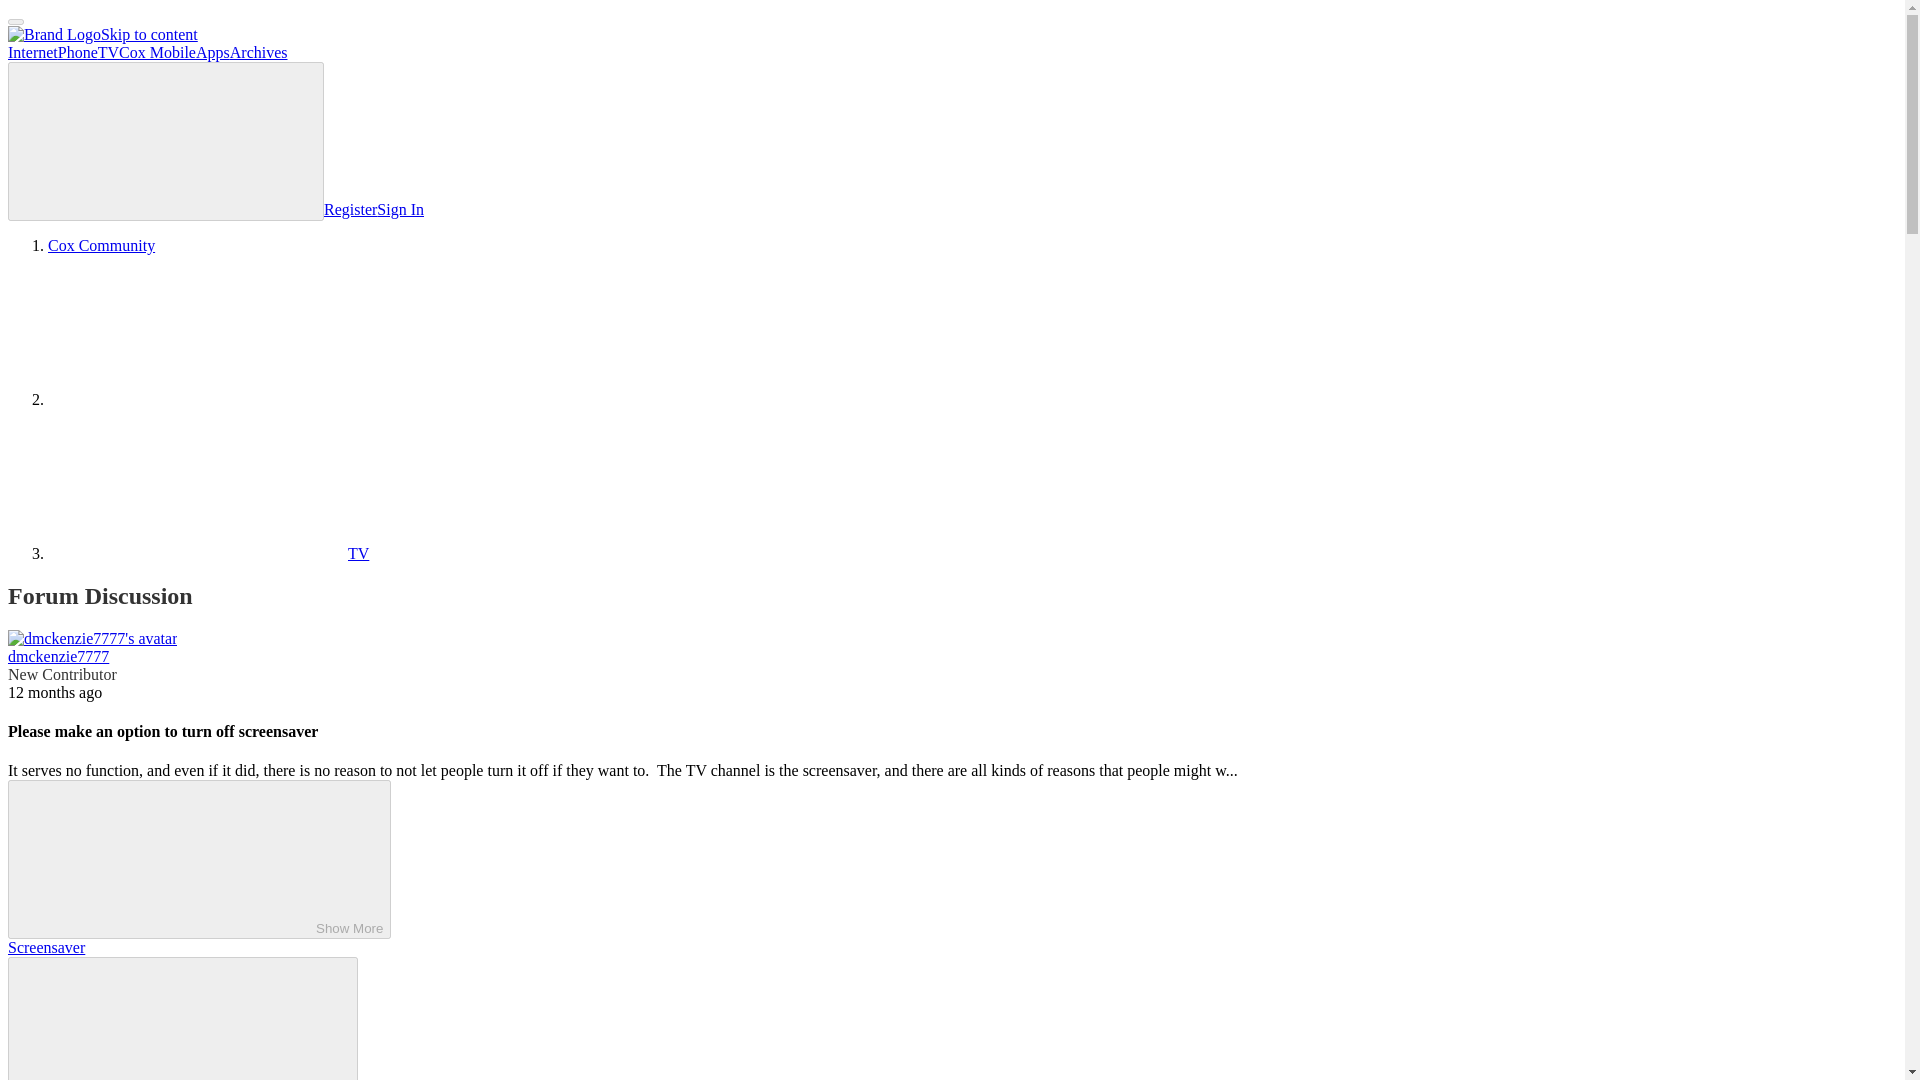  What do you see at coordinates (102, 244) in the screenshot?
I see `Cox Community` at bounding box center [102, 244].